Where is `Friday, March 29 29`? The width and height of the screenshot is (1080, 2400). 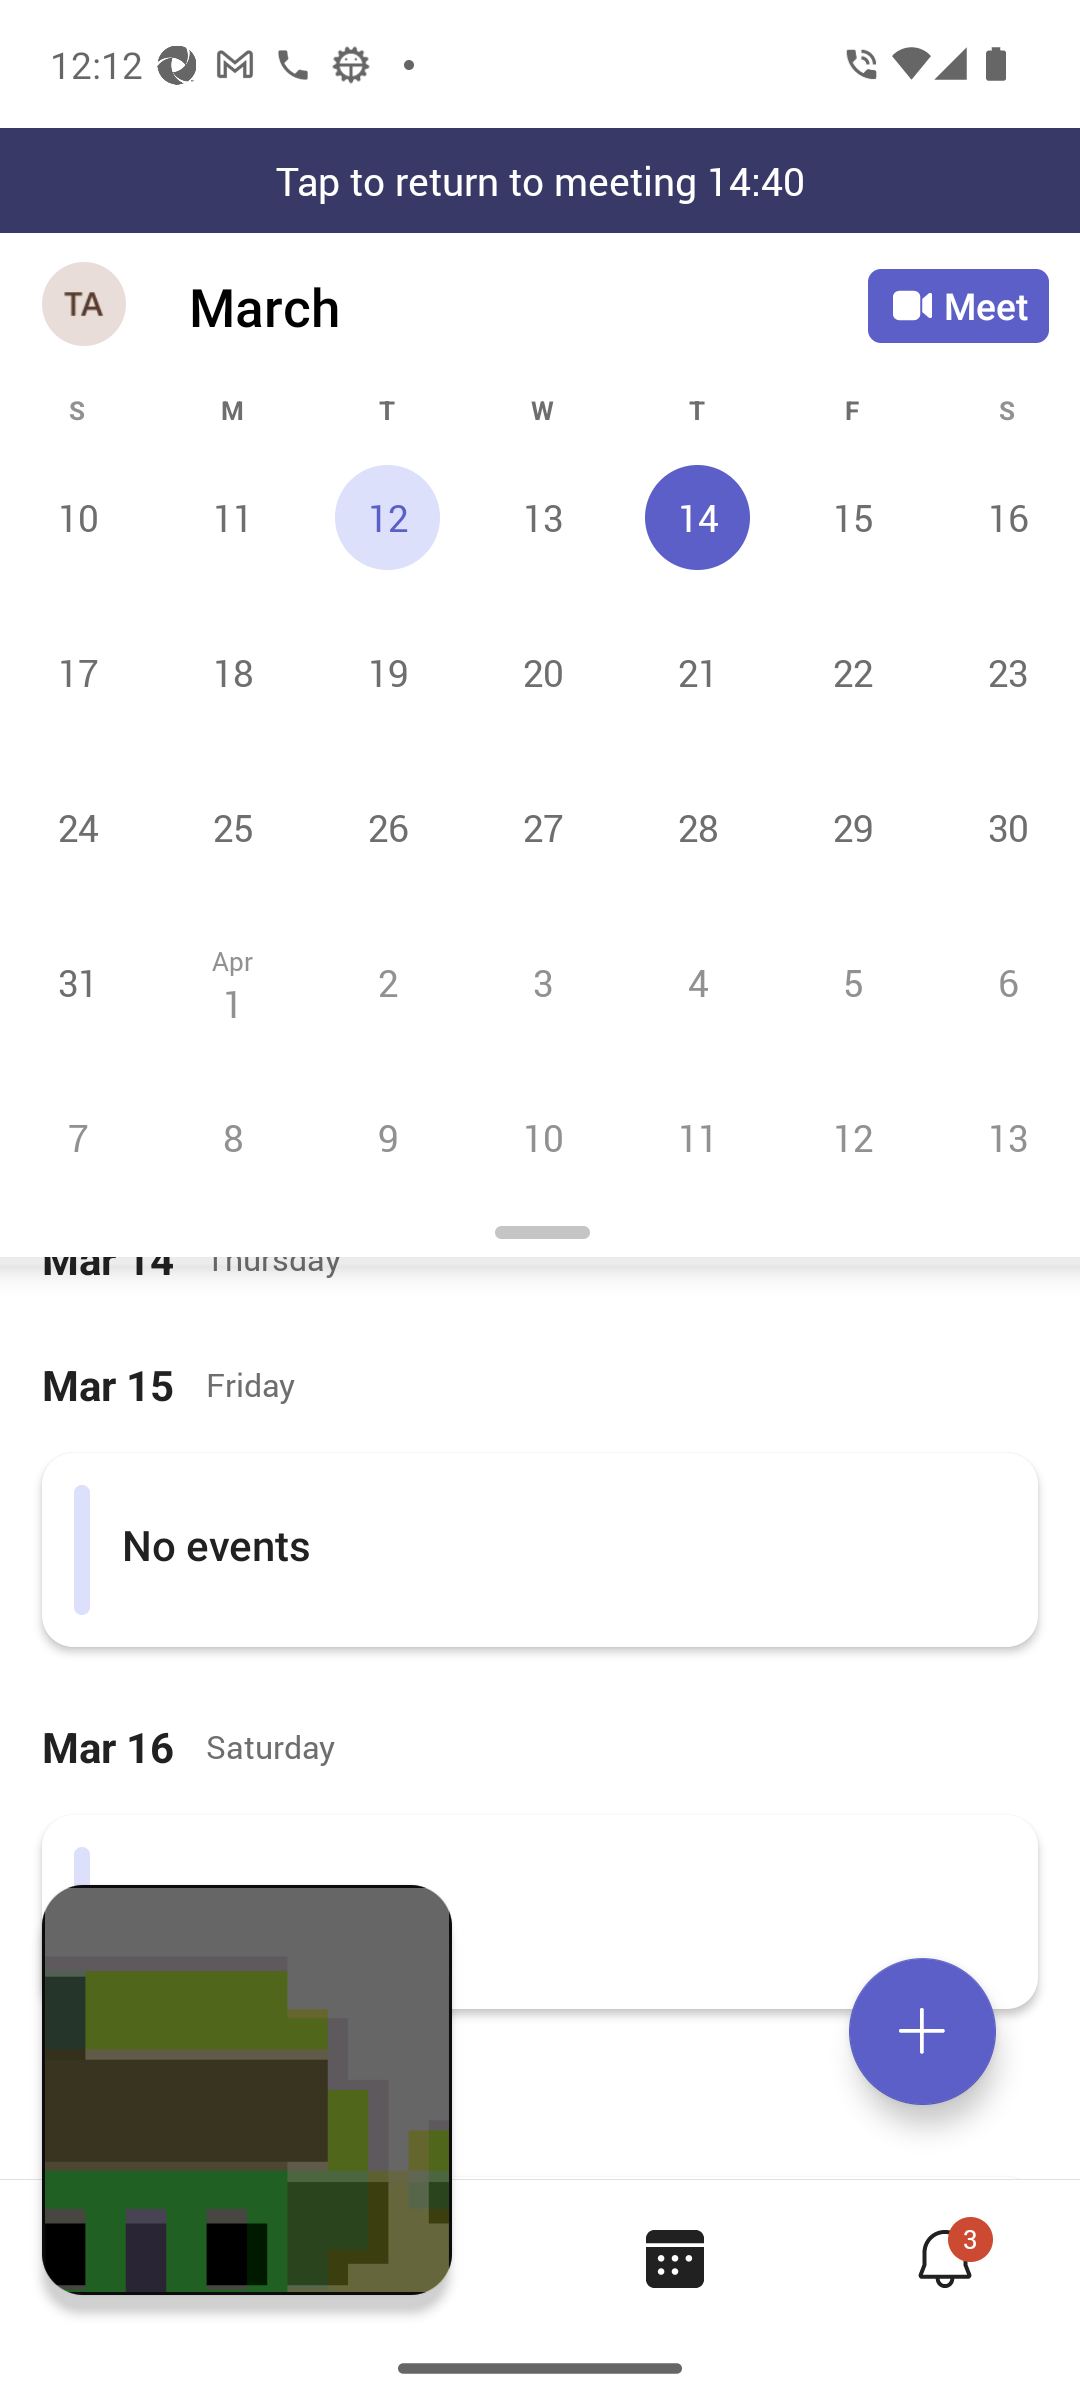
Friday, March 29 29 is located at coordinates (852, 826).